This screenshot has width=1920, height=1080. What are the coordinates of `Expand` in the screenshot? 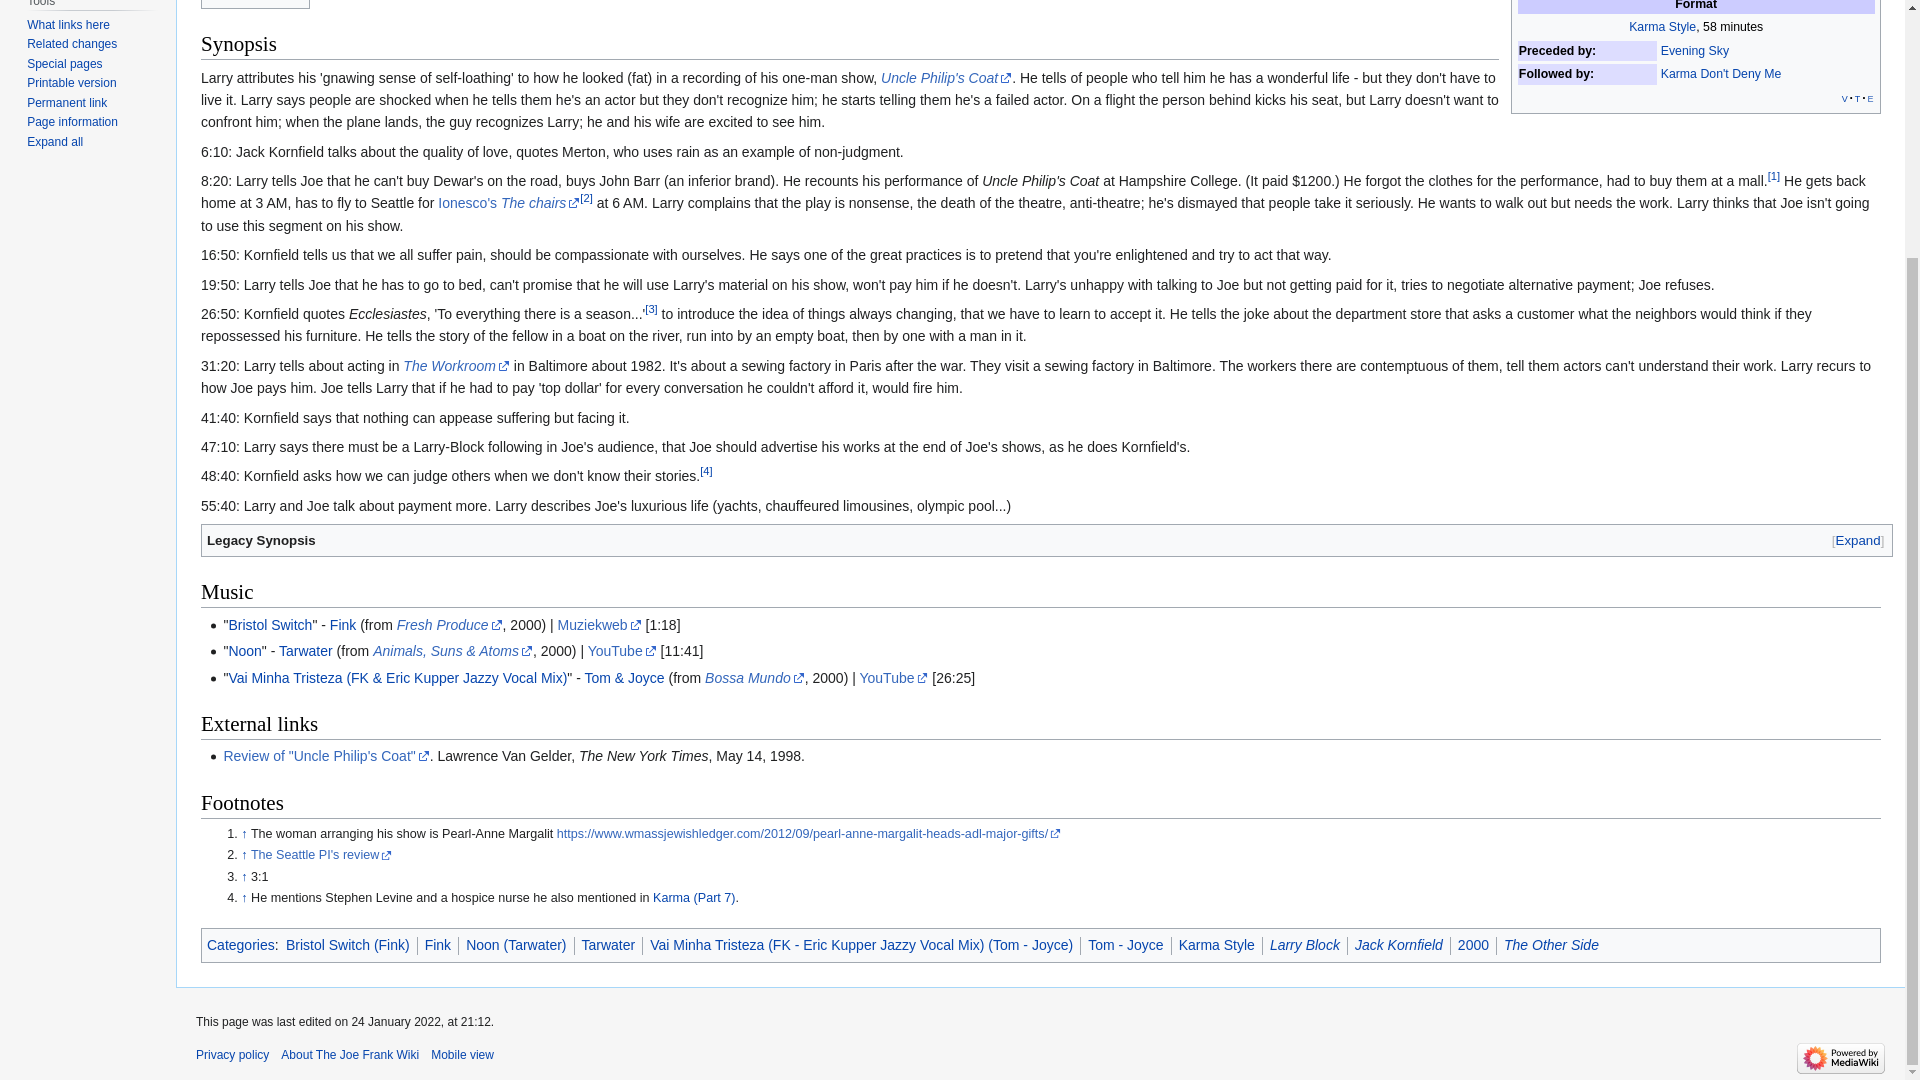 It's located at (1858, 540).